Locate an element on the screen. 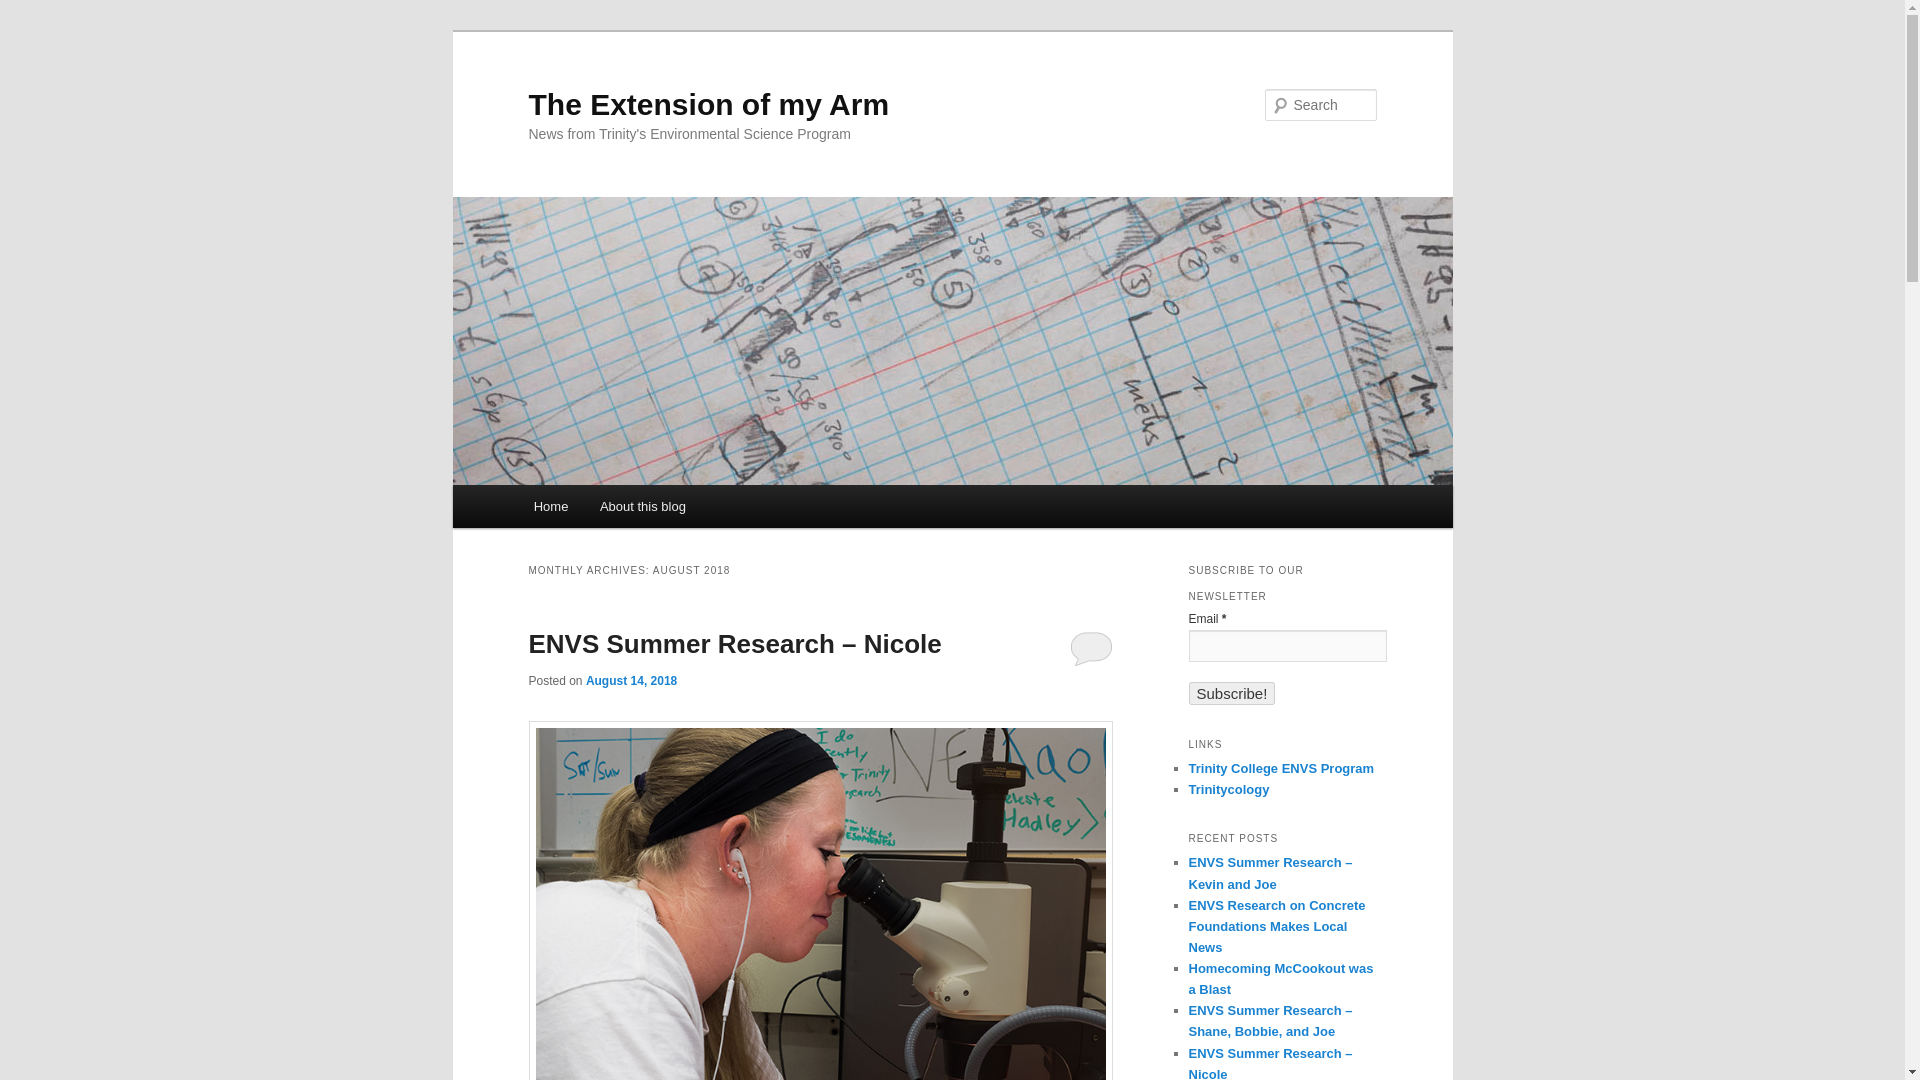 Image resolution: width=1920 pixels, height=1080 pixels. August 14, 2018 is located at coordinates (631, 680).